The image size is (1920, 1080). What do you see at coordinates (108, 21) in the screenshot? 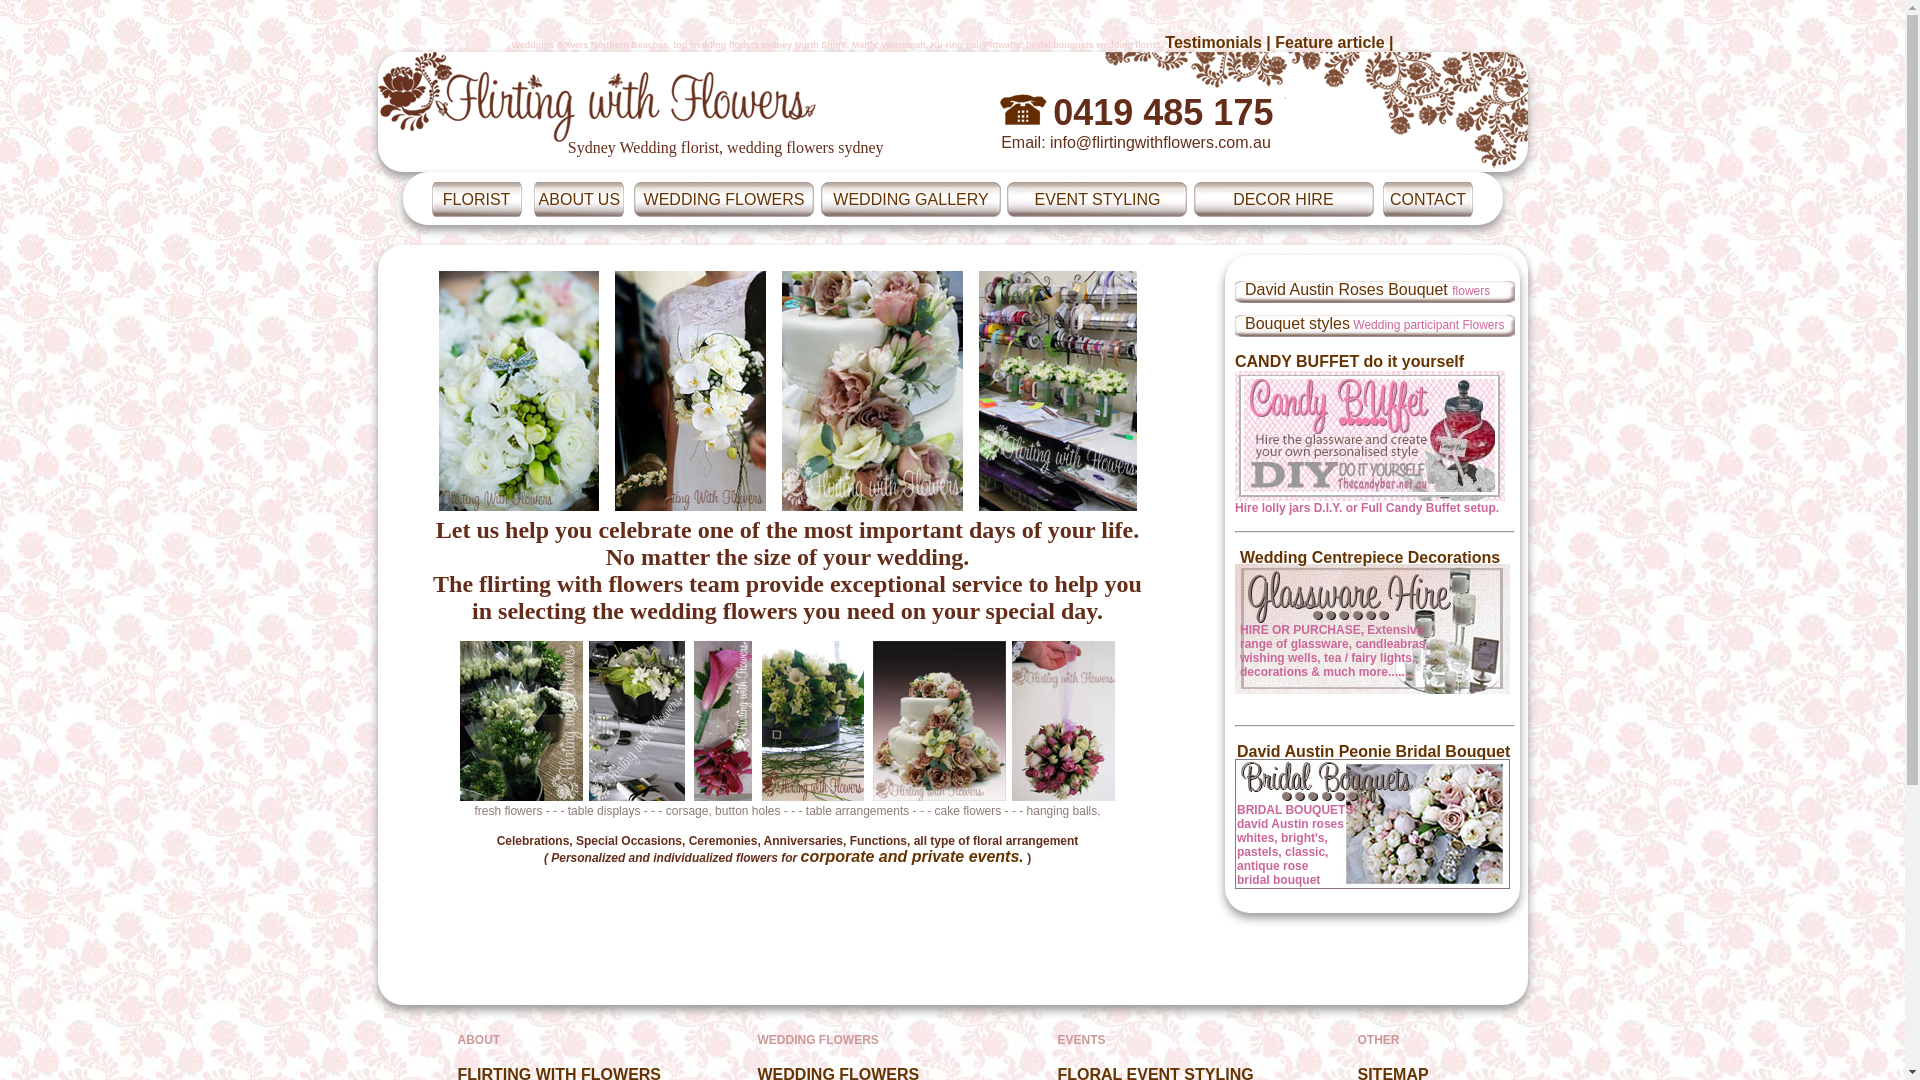
I see `Google conversion frame` at bounding box center [108, 21].